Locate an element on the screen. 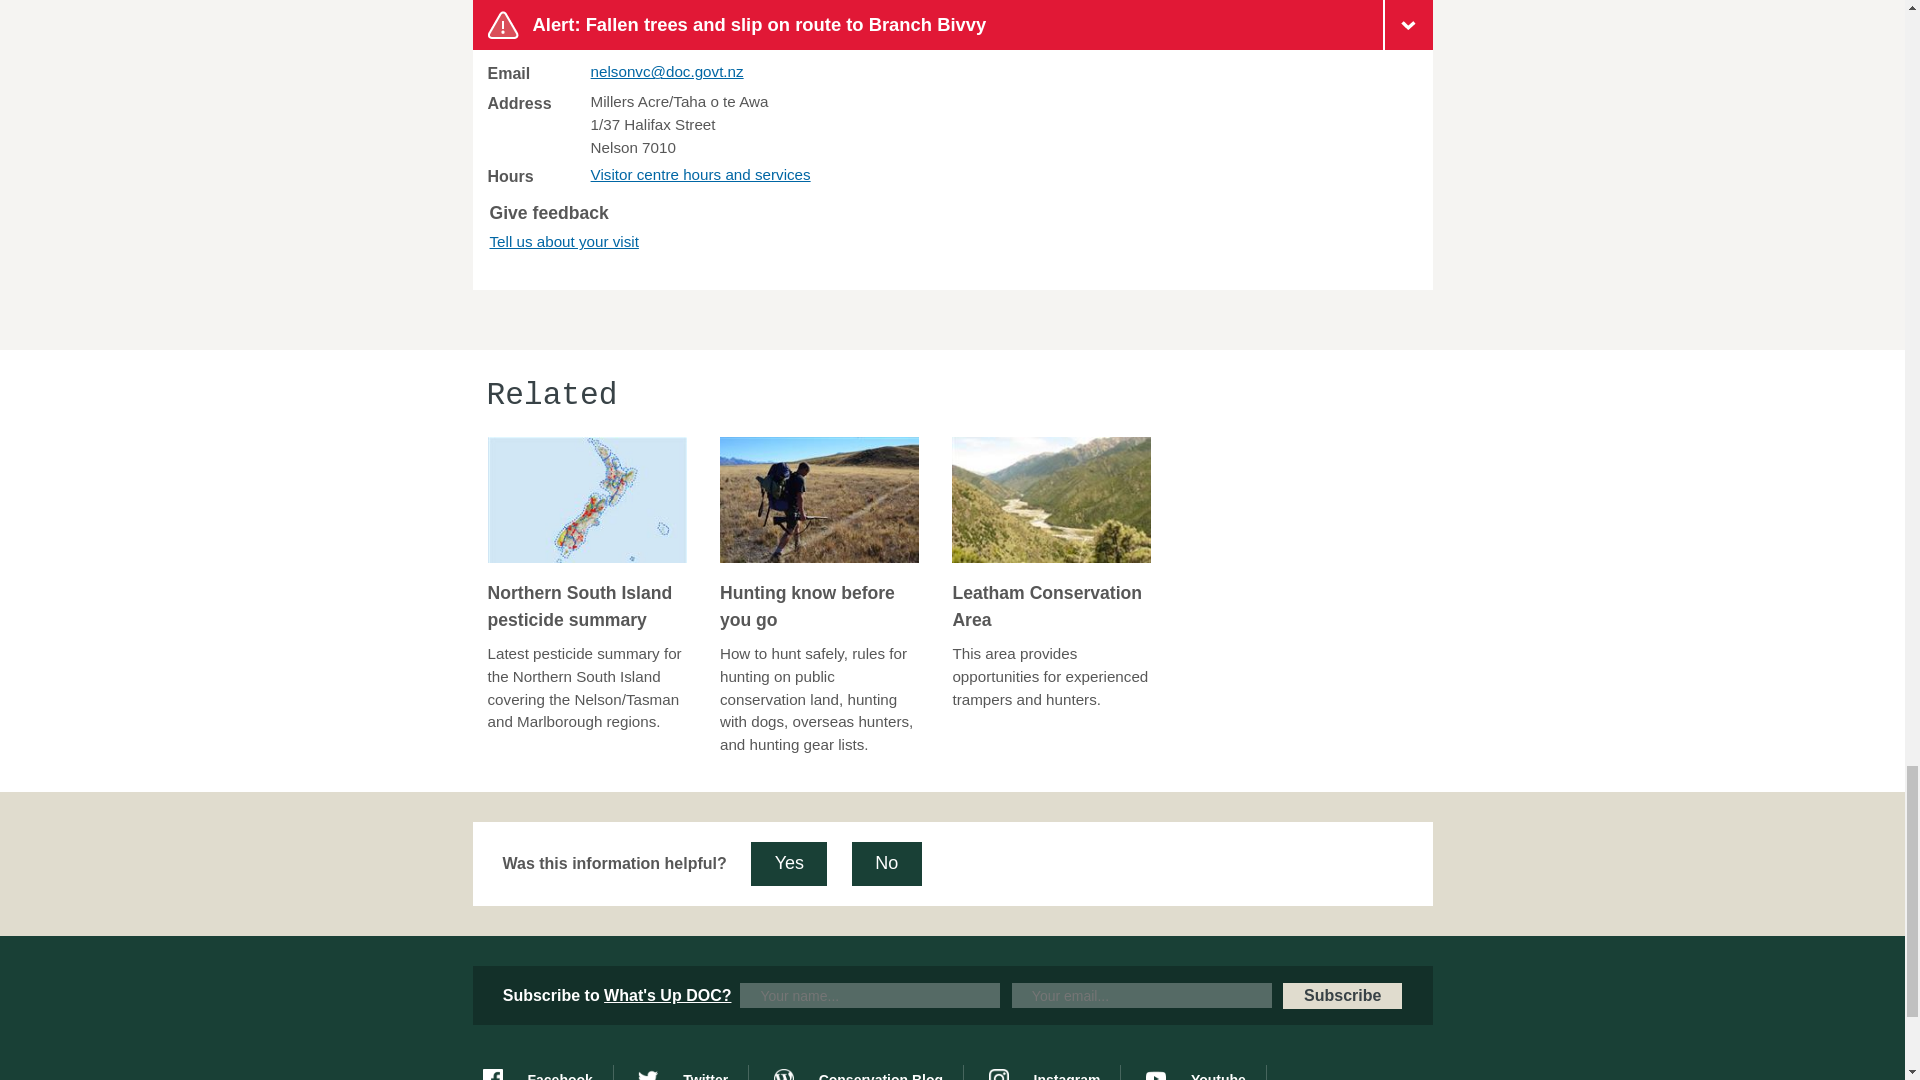 Image resolution: width=1920 pixels, height=1080 pixels. Subscribe is located at coordinates (1342, 995).